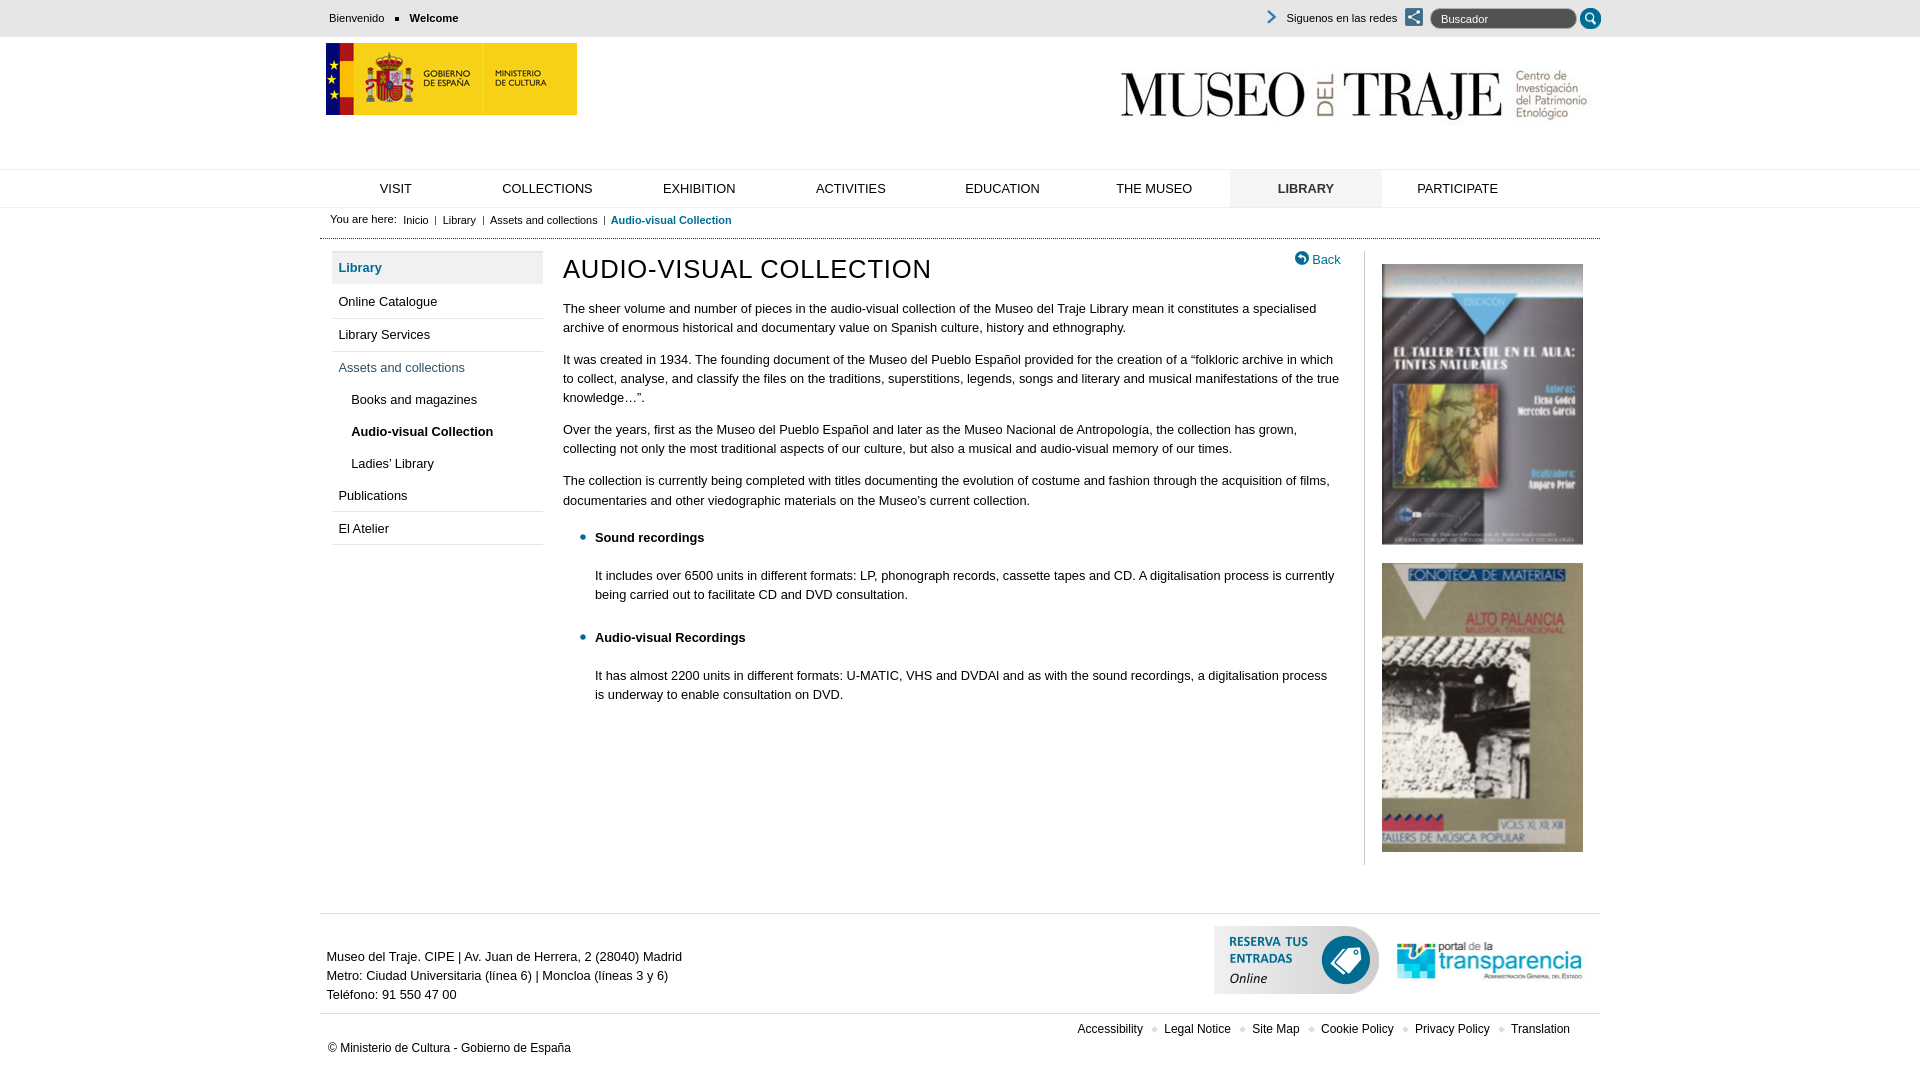 The width and height of the screenshot is (1920, 1080). What do you see at coordinates (1270, 16) in the screenshot?
I see `Siguenos en las redes` at bounding box center [1270, 16].